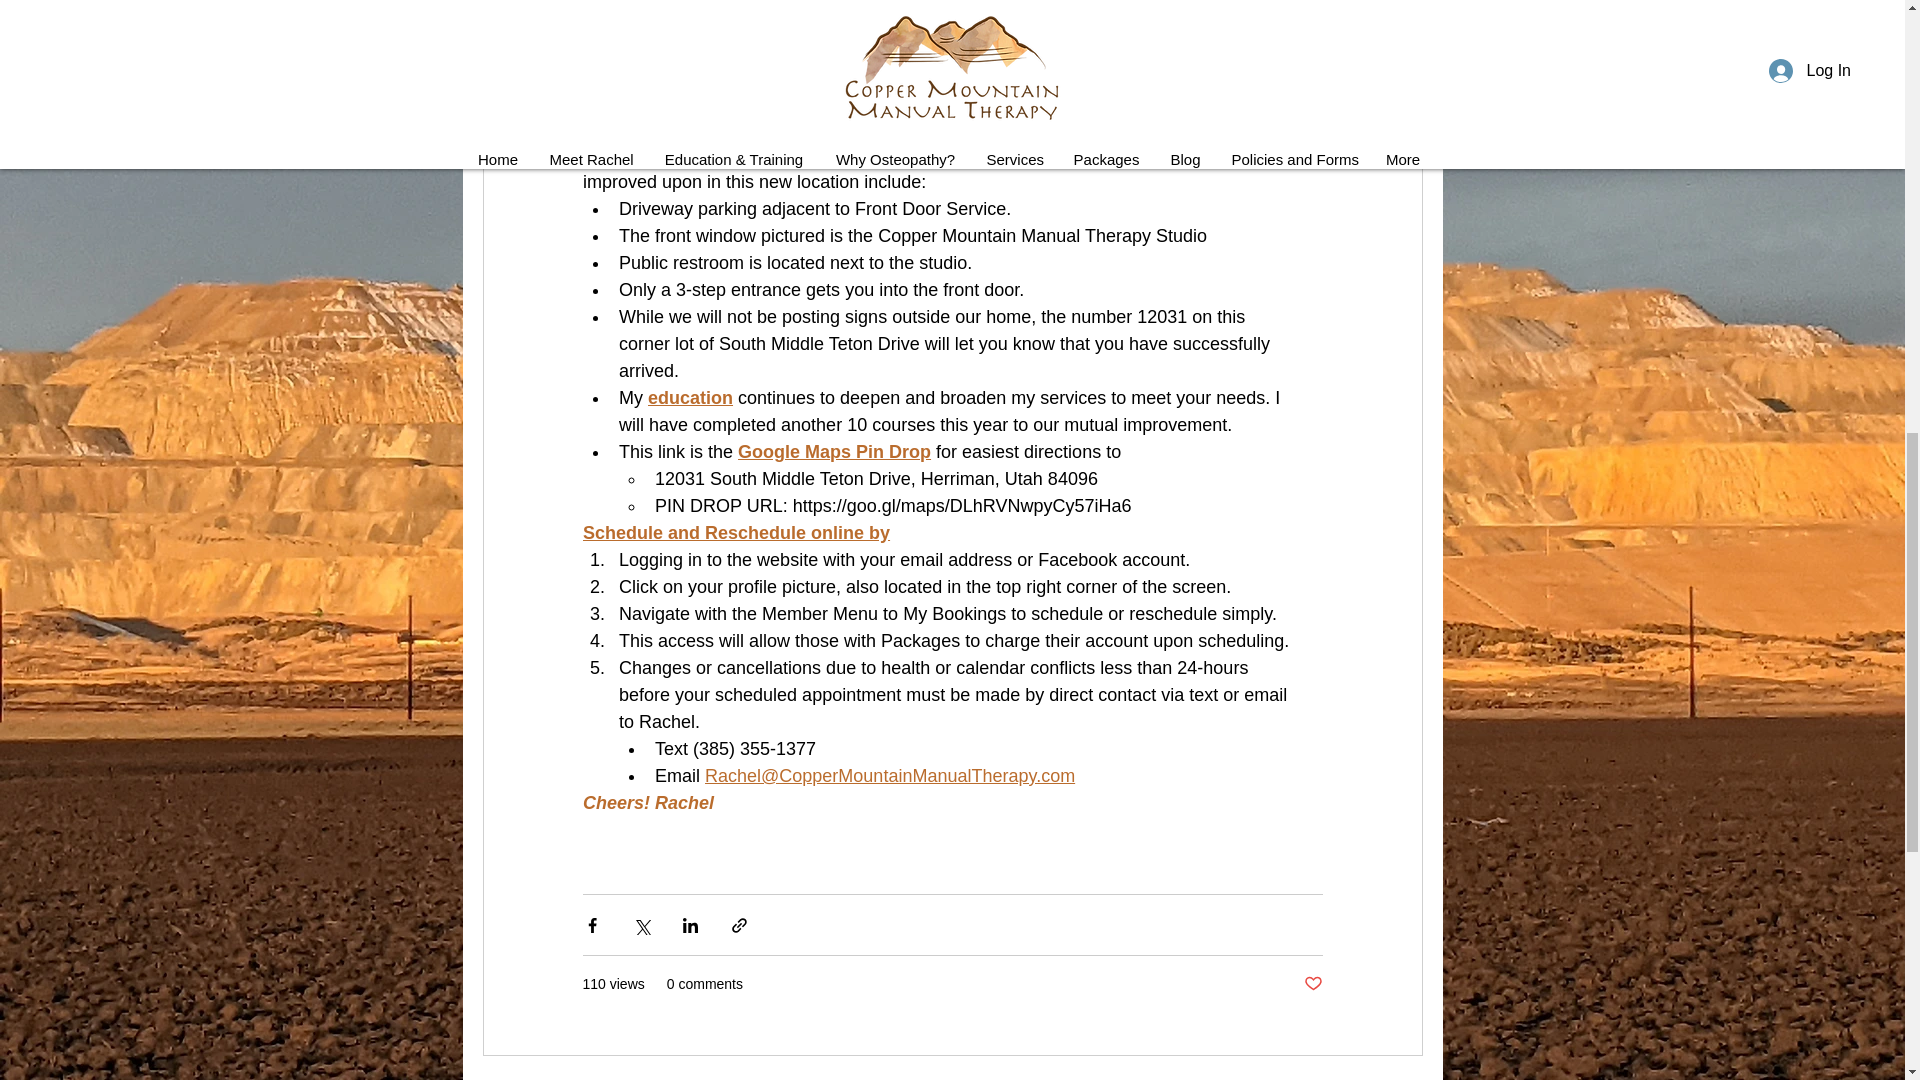 Image resolution: width=1920 pixels, height=1080 pixels. Describe the element at coordinates (1312, 984) in the screenshot. I see `Post not marked as liked` at that location.